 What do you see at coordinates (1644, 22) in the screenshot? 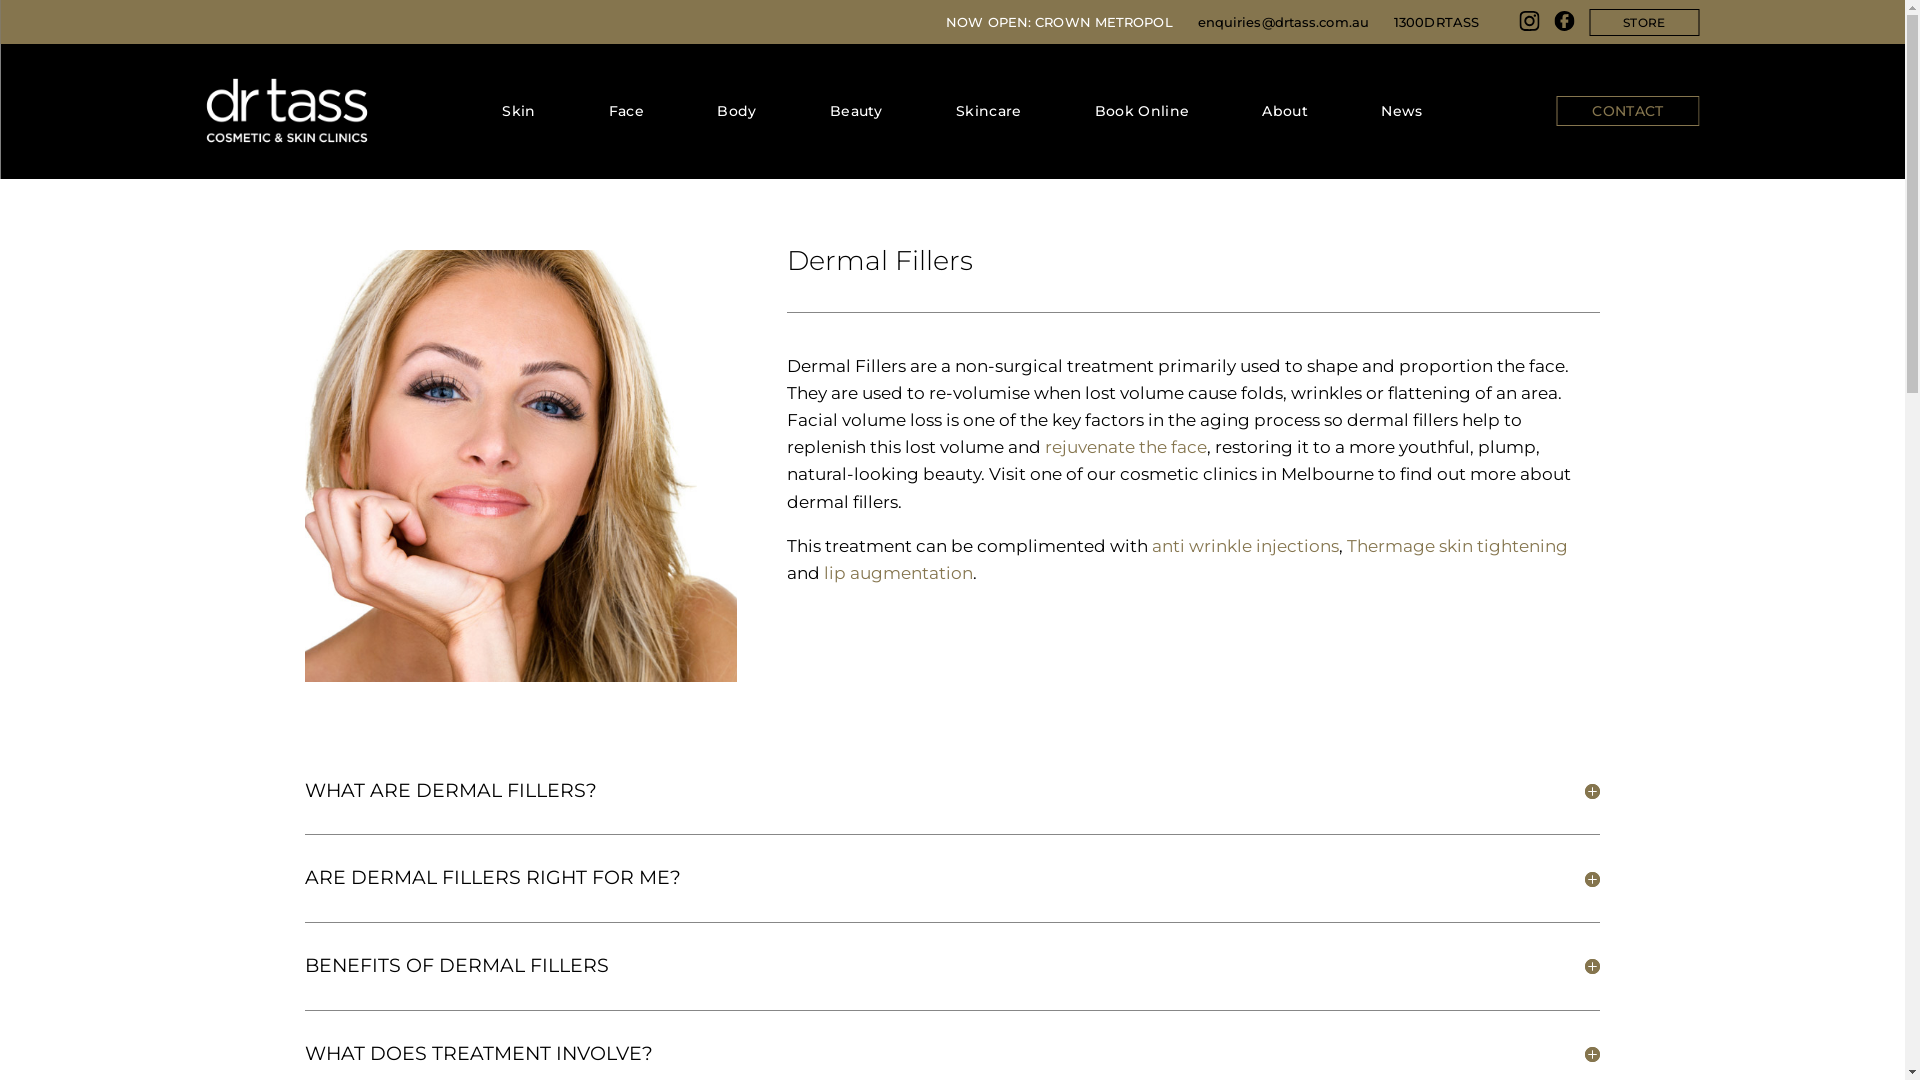
I see `STORE` at bounding box center [1644, 22].